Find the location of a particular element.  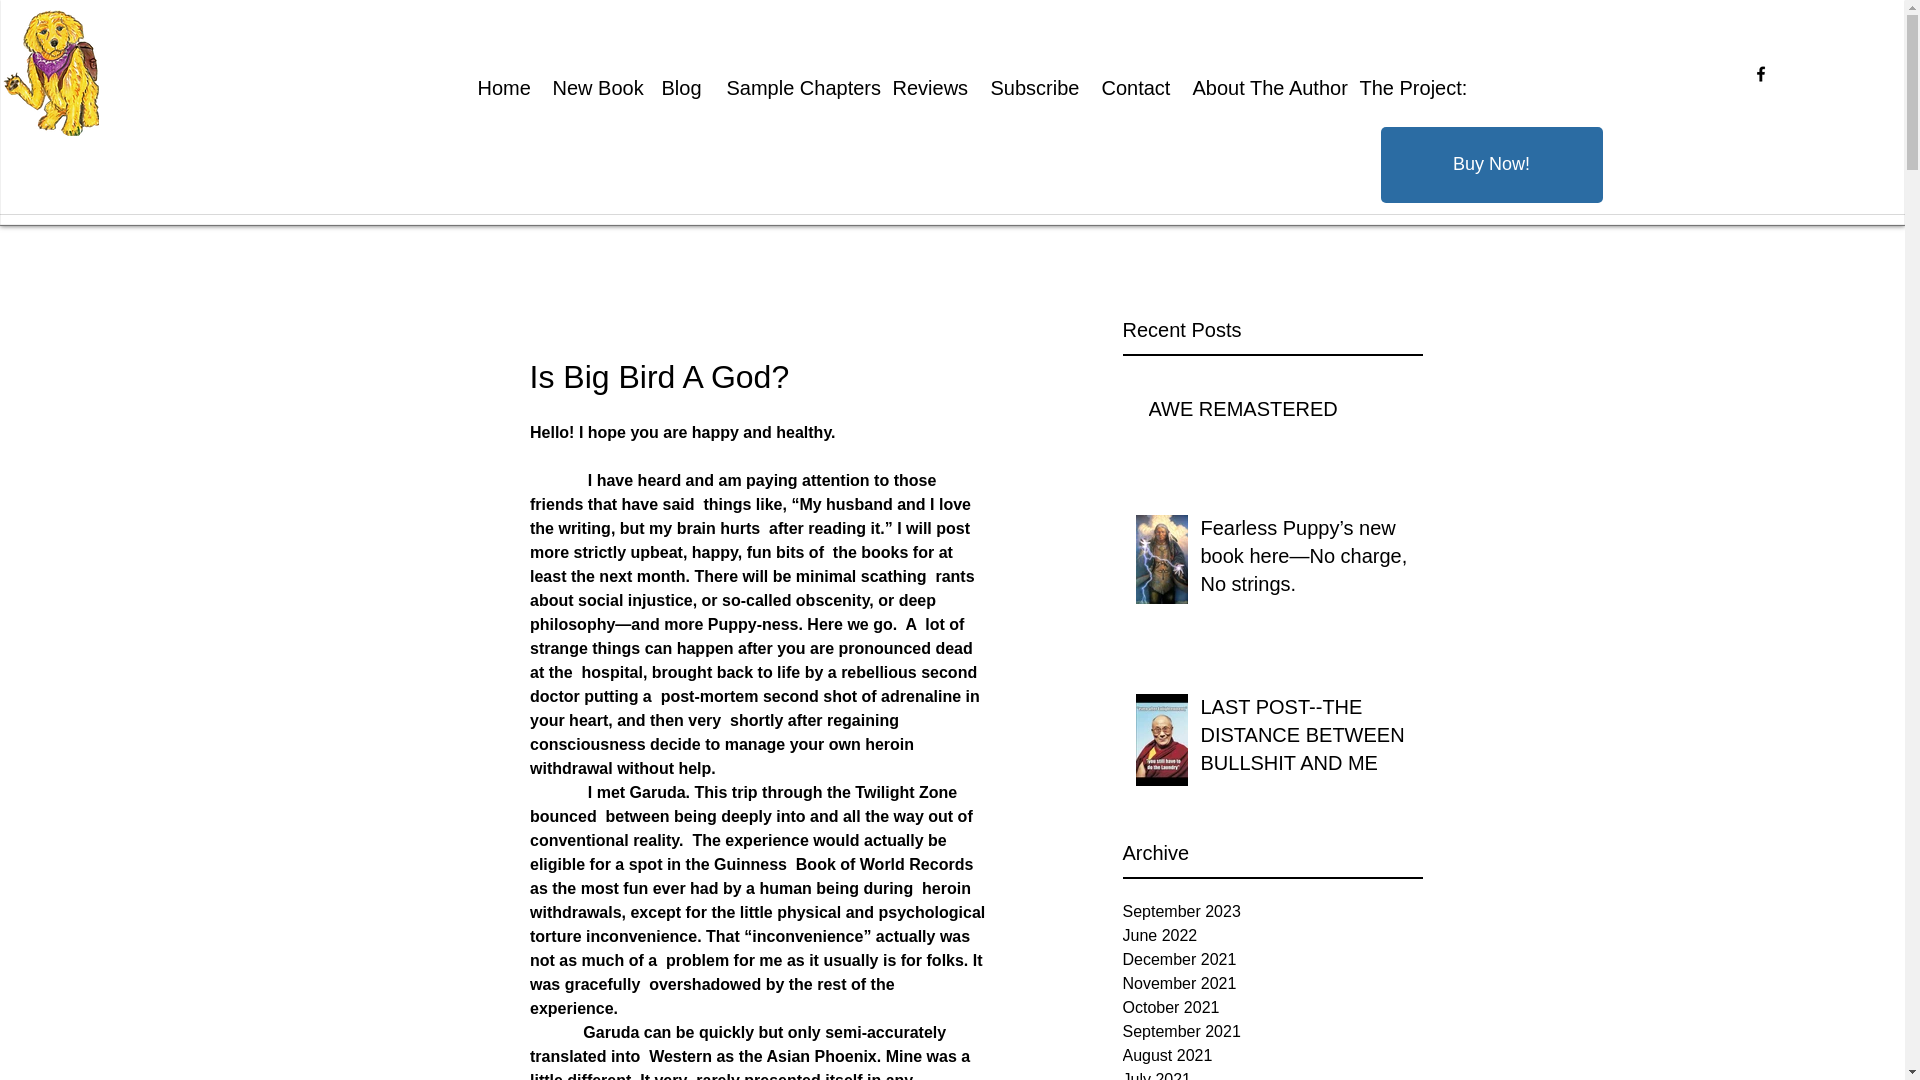

Home is located at coordinates (500, 88).